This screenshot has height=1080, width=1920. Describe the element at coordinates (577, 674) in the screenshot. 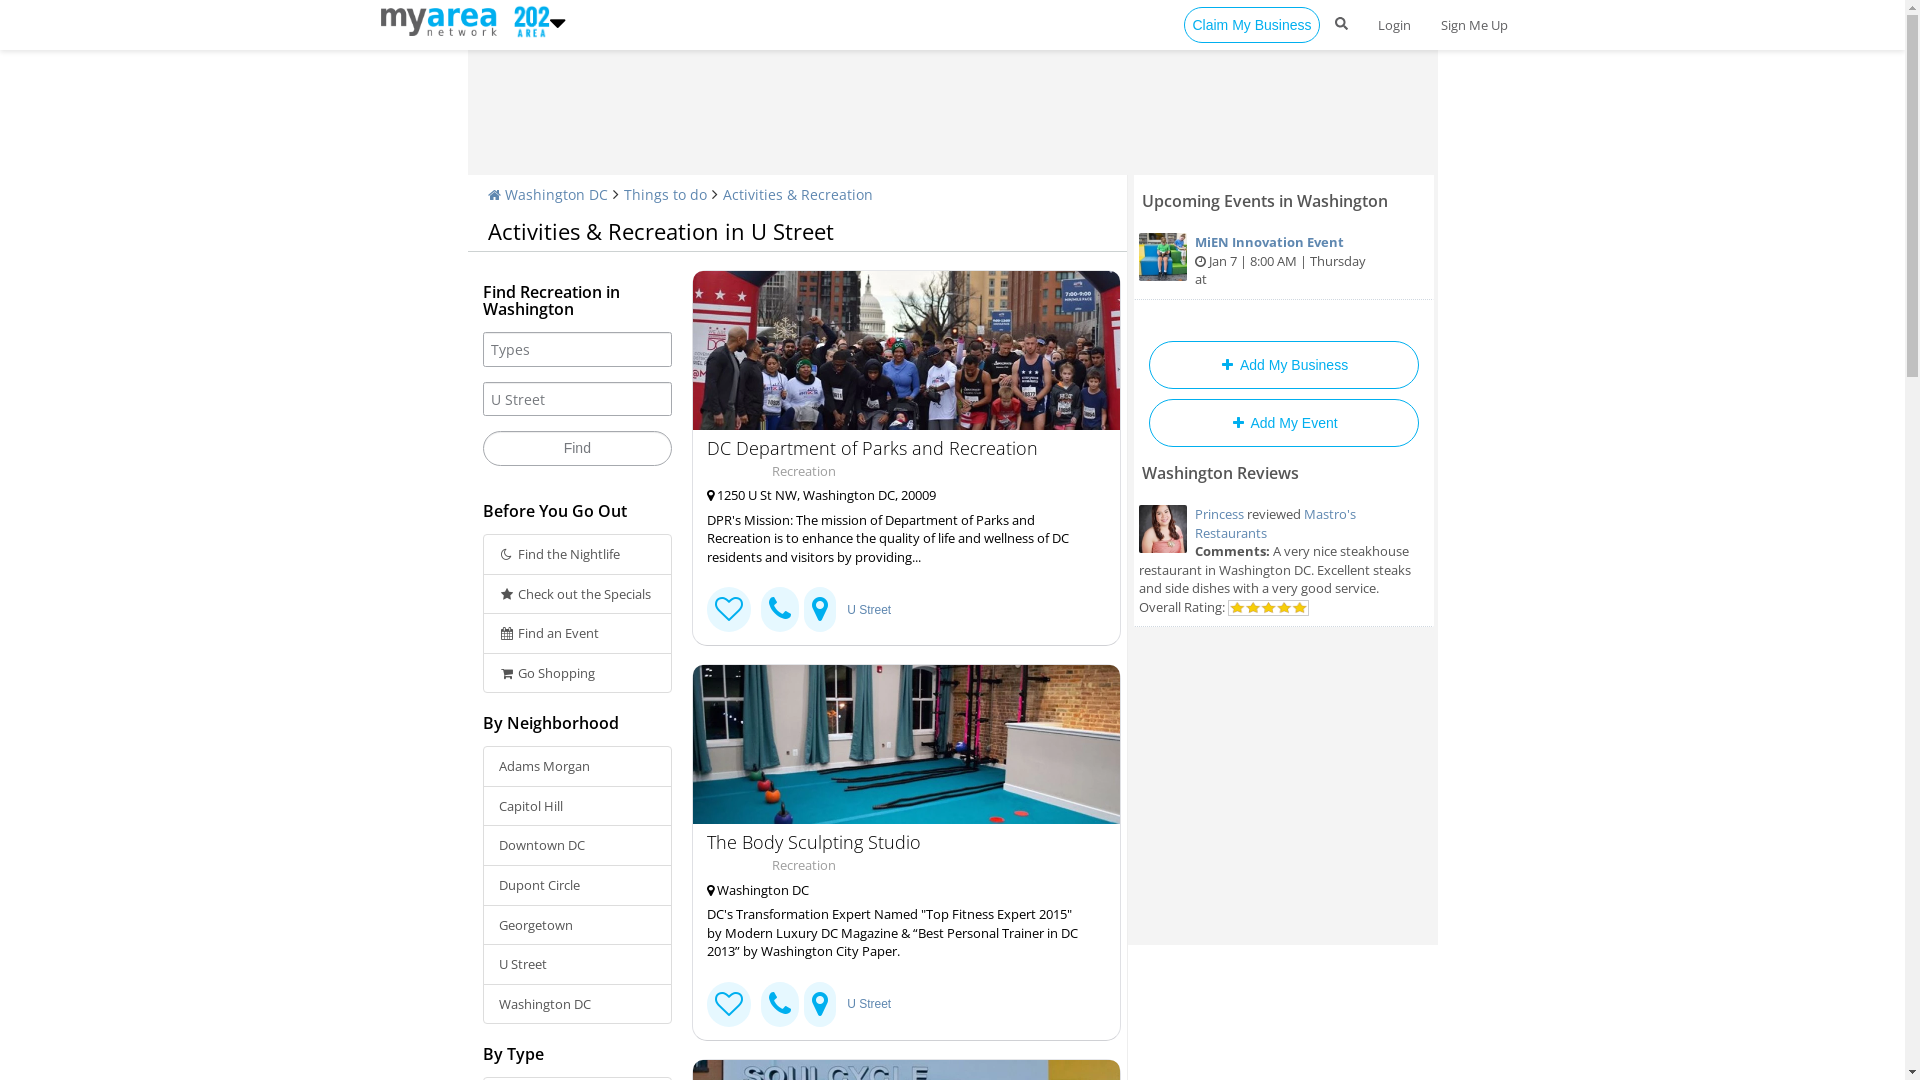

I see `Go Shopping` at that location.